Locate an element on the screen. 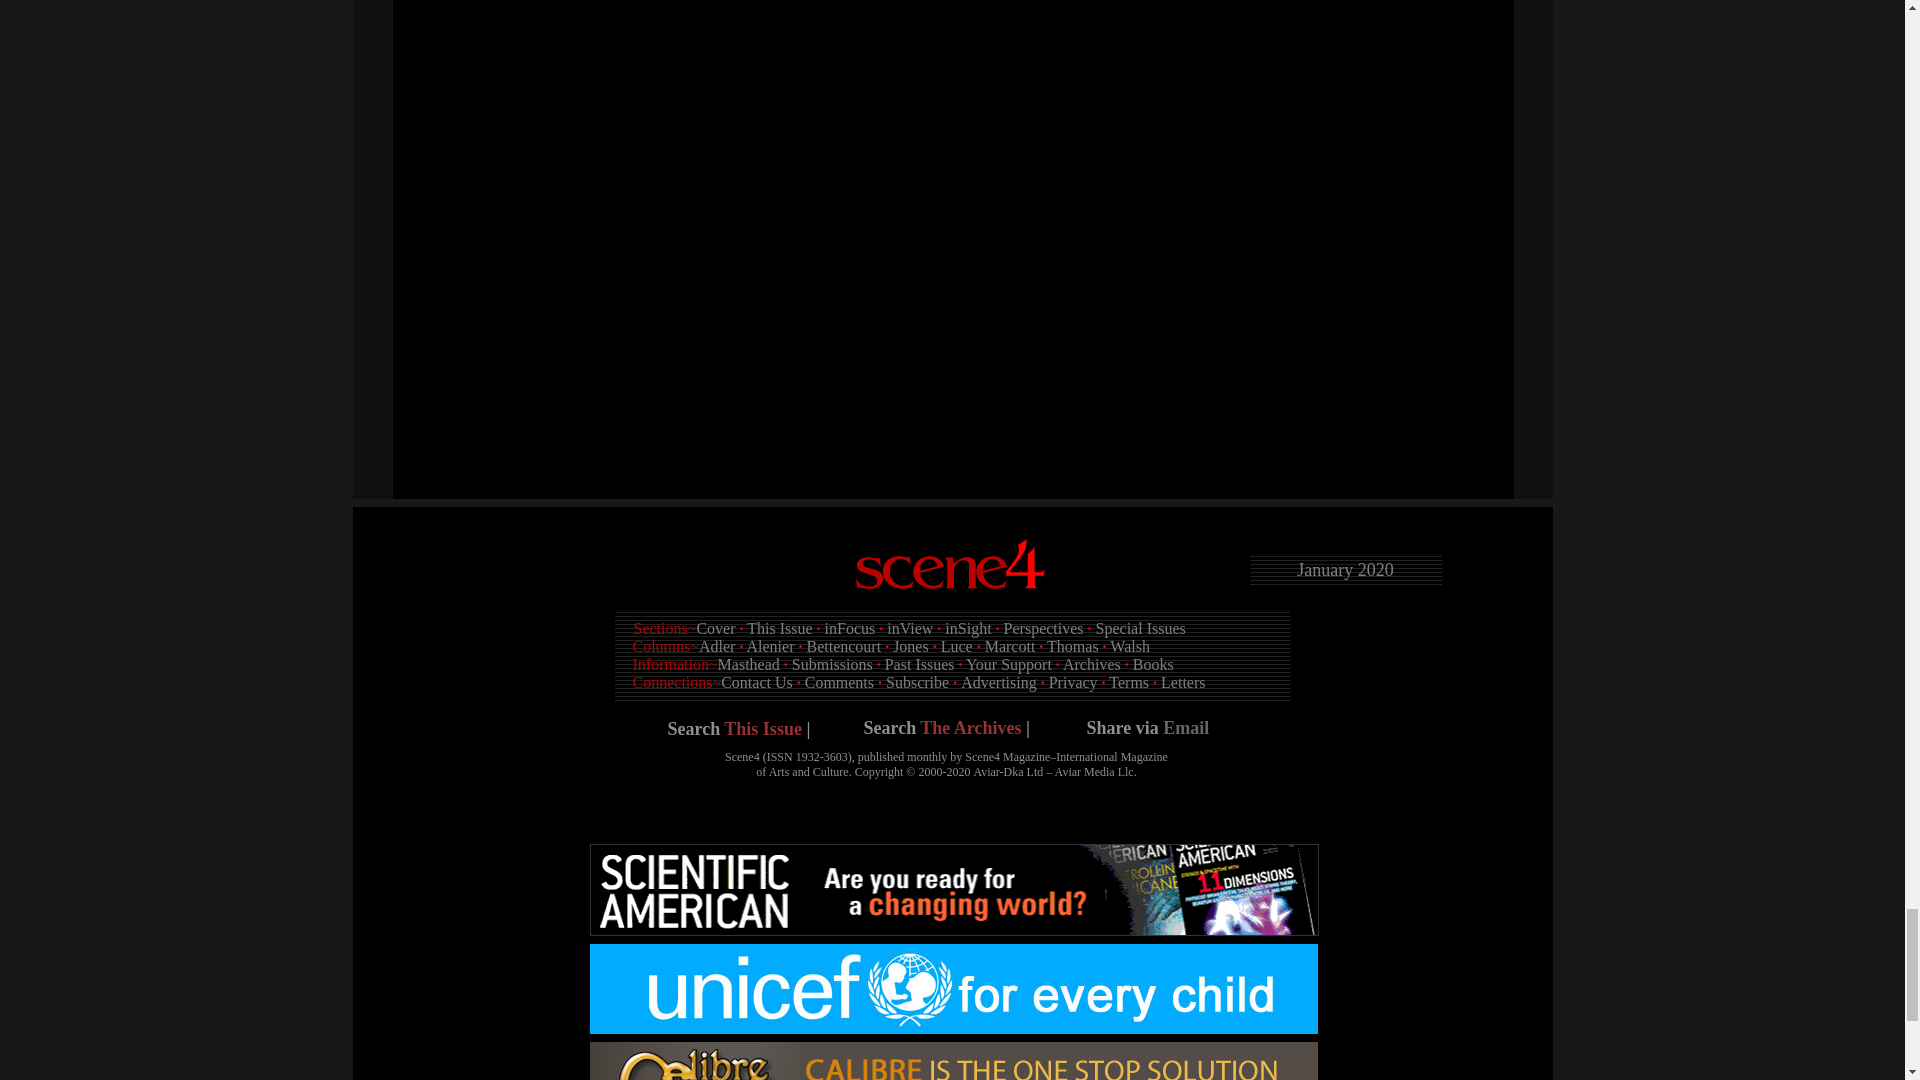  Advertising is located at coordinates (998, 682).